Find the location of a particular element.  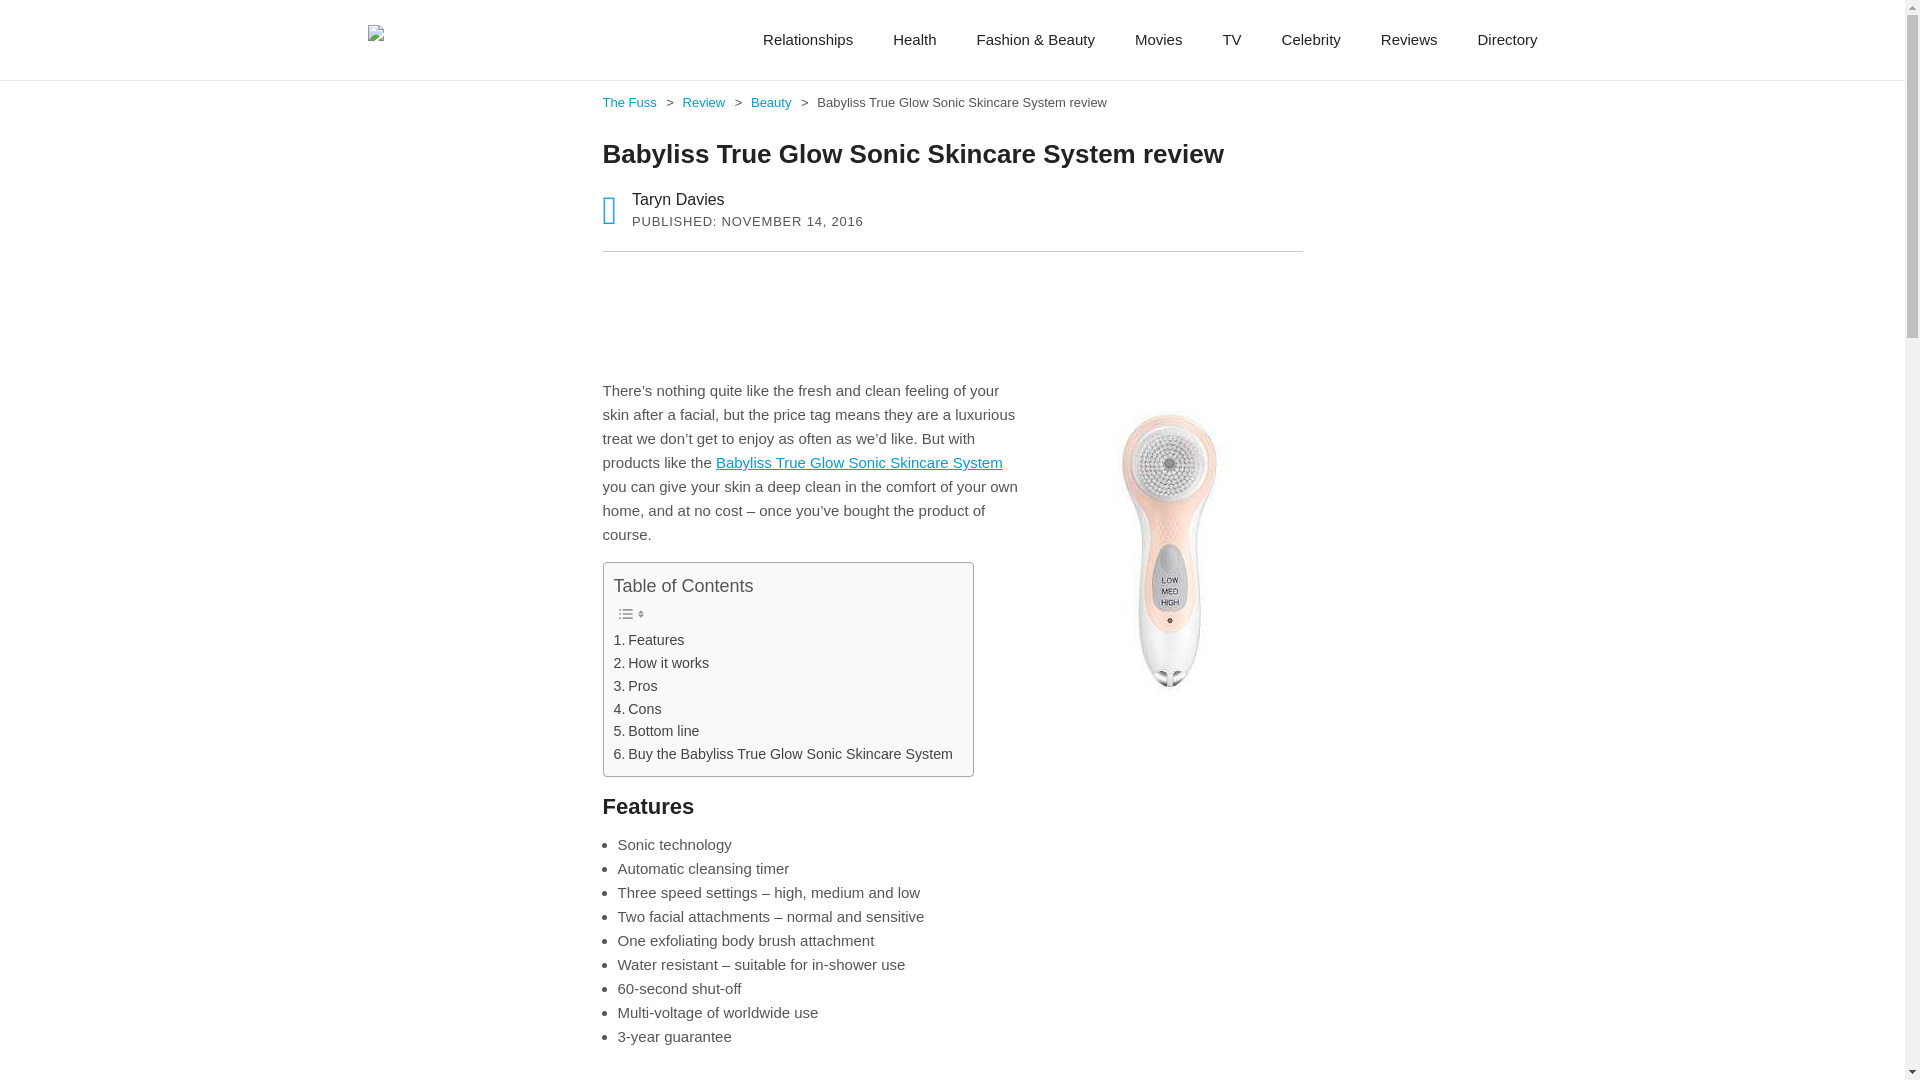

How it works is located at coordinates (662, 664).